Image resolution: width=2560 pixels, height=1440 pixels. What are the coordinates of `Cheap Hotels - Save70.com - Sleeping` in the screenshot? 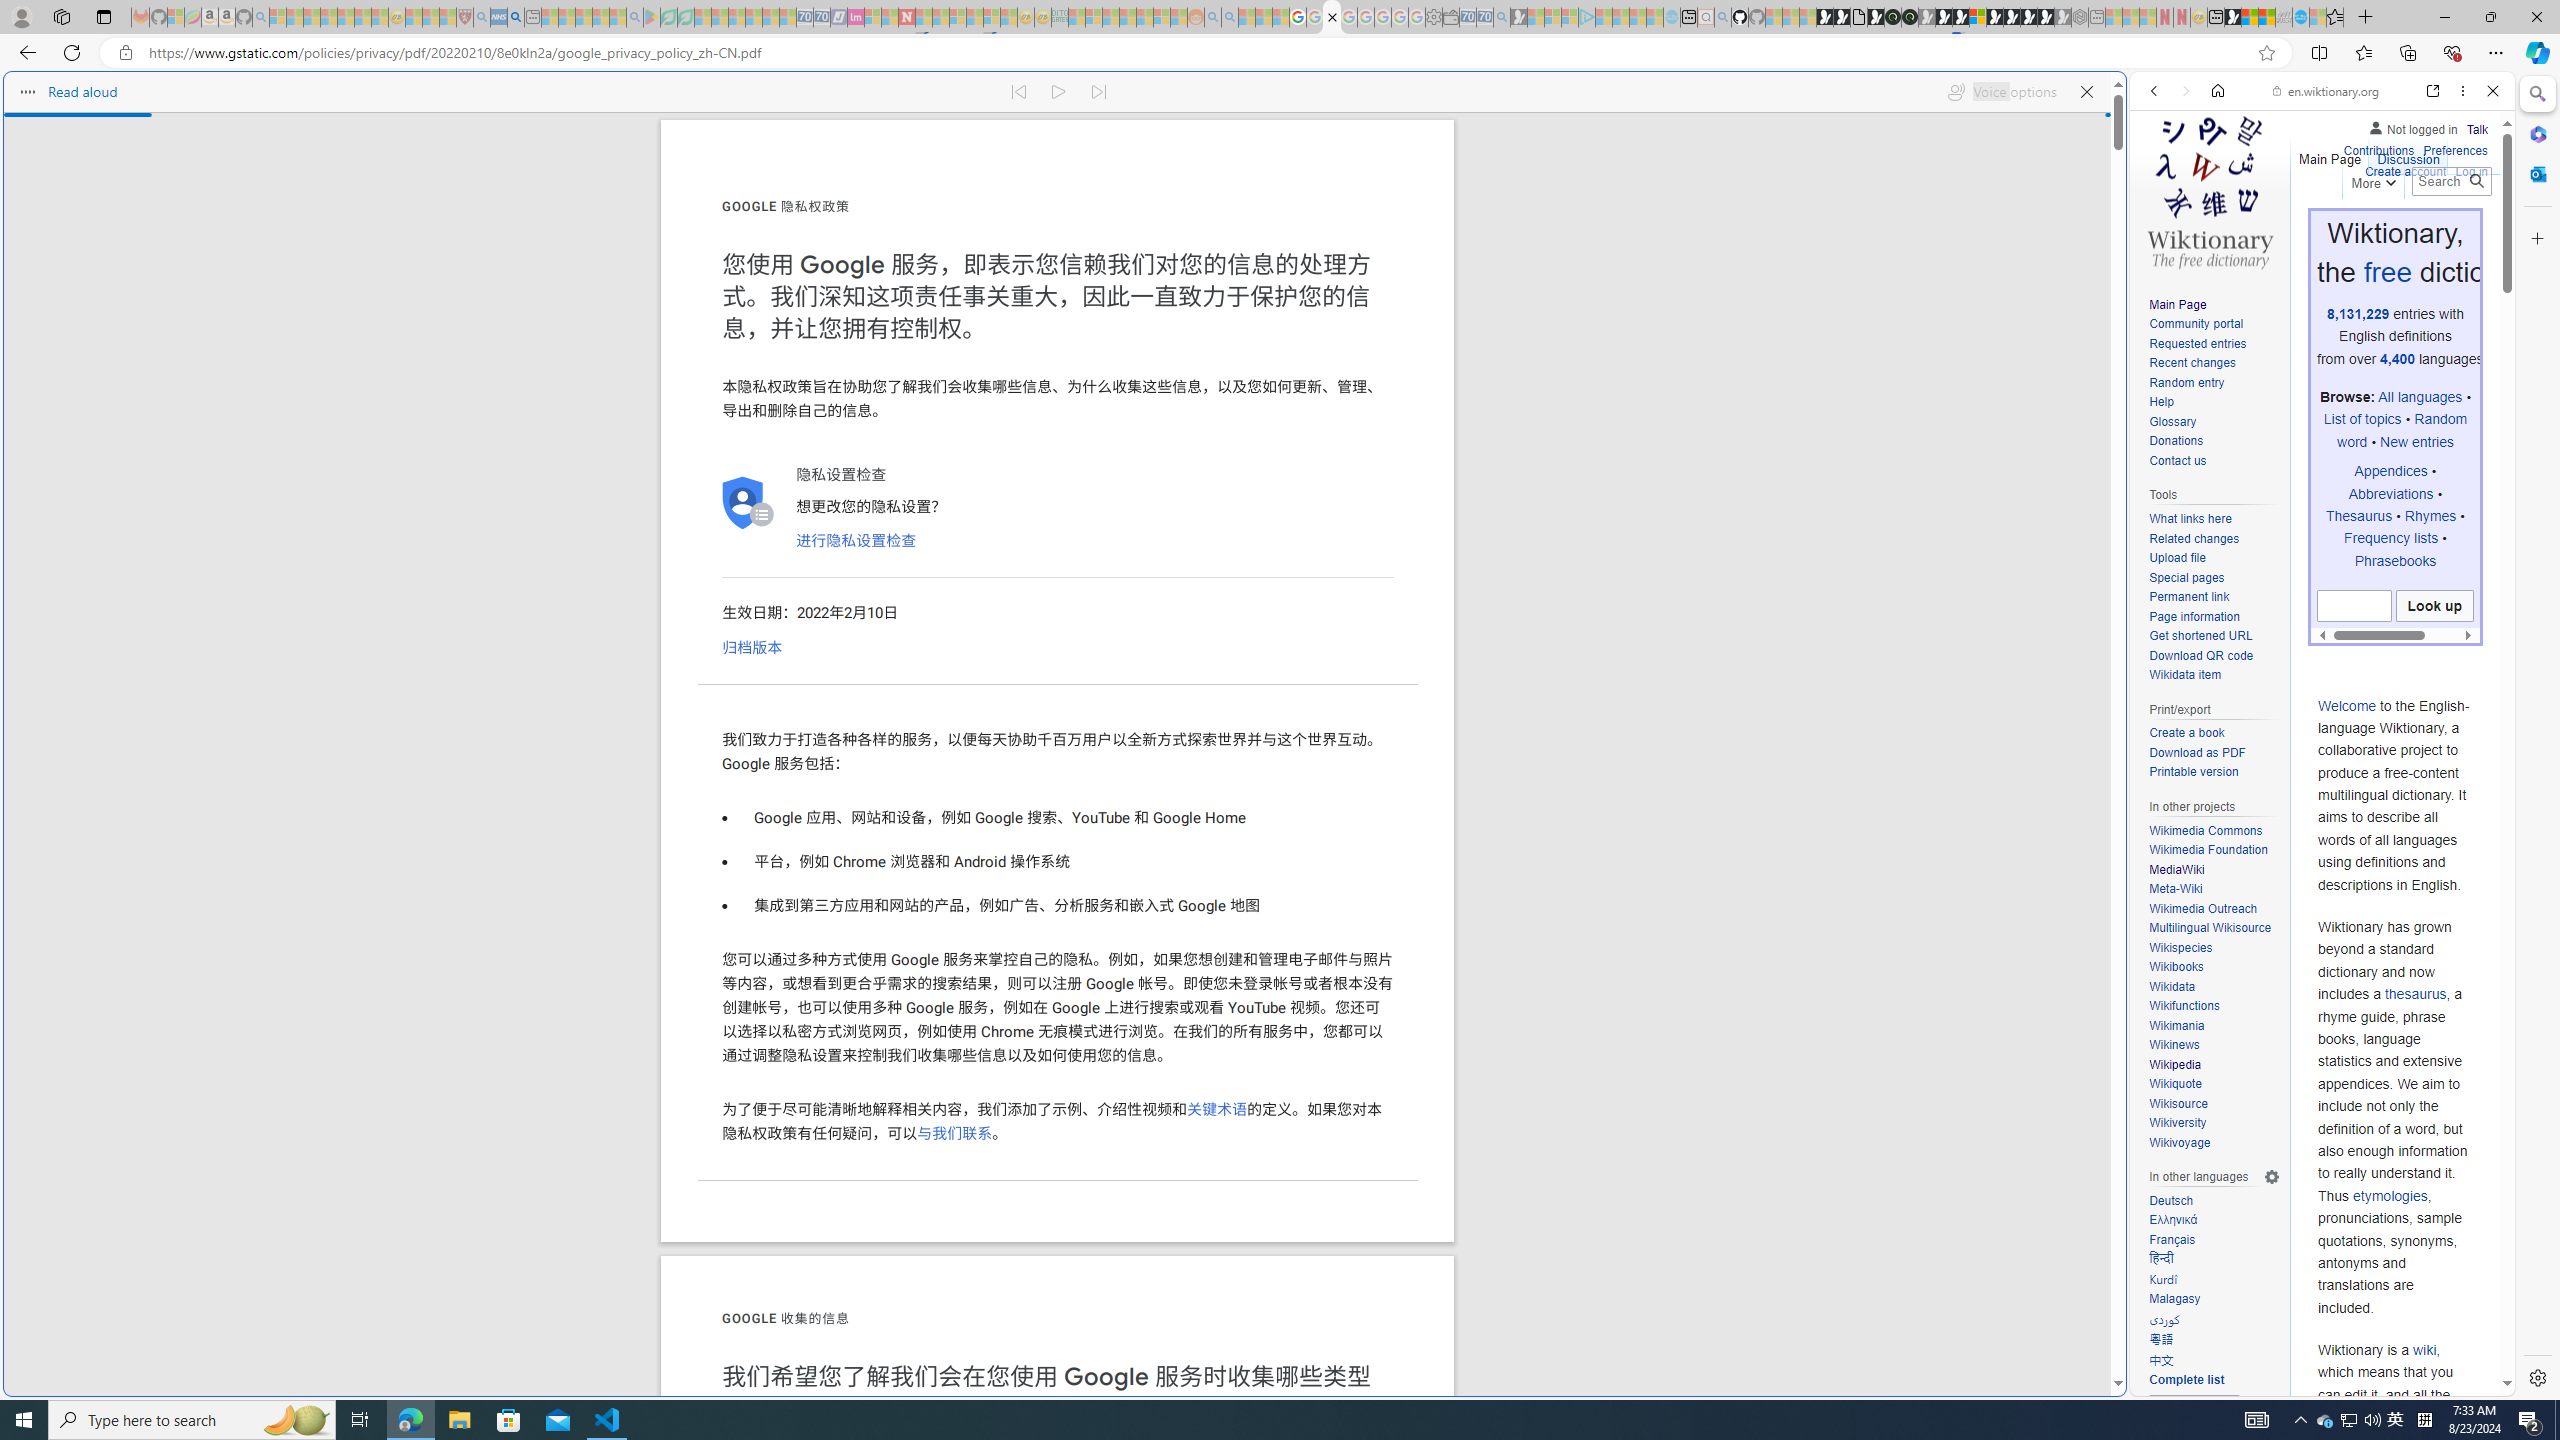 It's located at (821, 17).